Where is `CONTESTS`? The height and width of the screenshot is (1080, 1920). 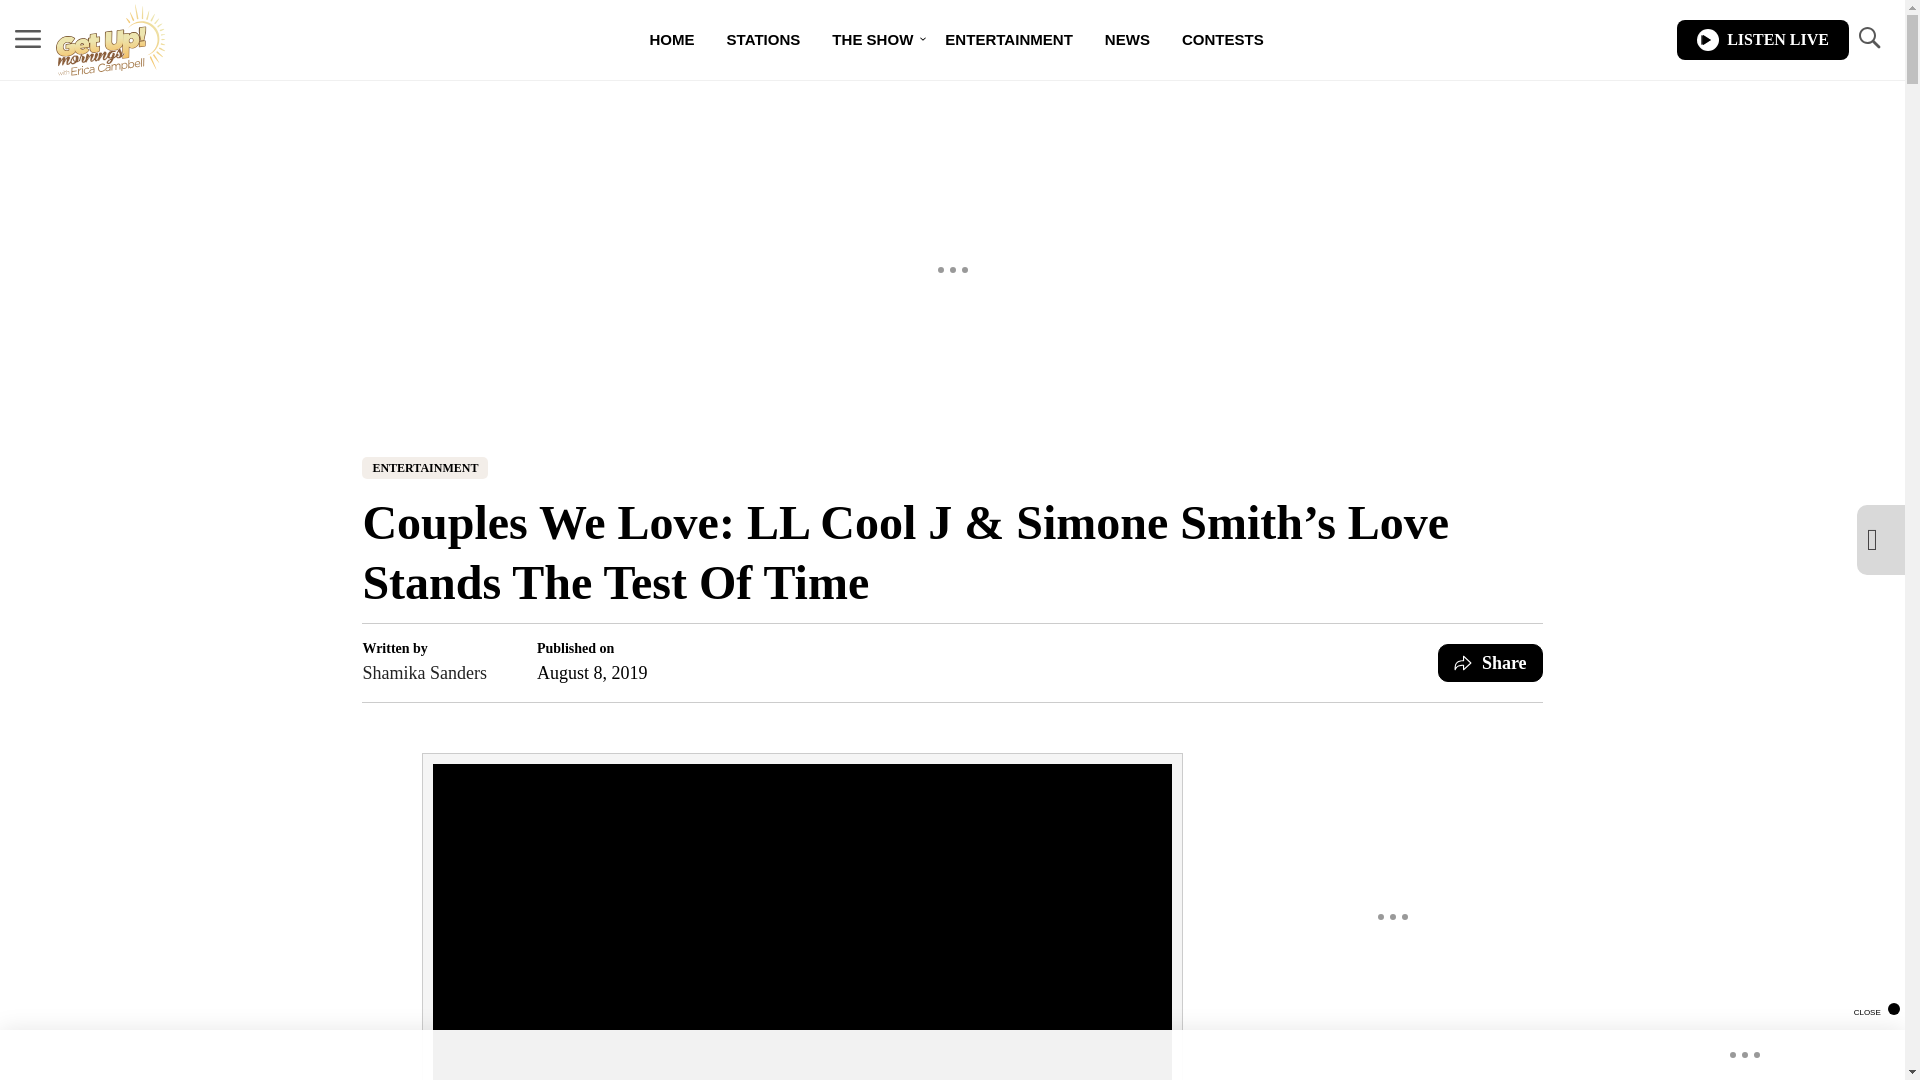 CONTESTS is located at coordinates (1222, 40).